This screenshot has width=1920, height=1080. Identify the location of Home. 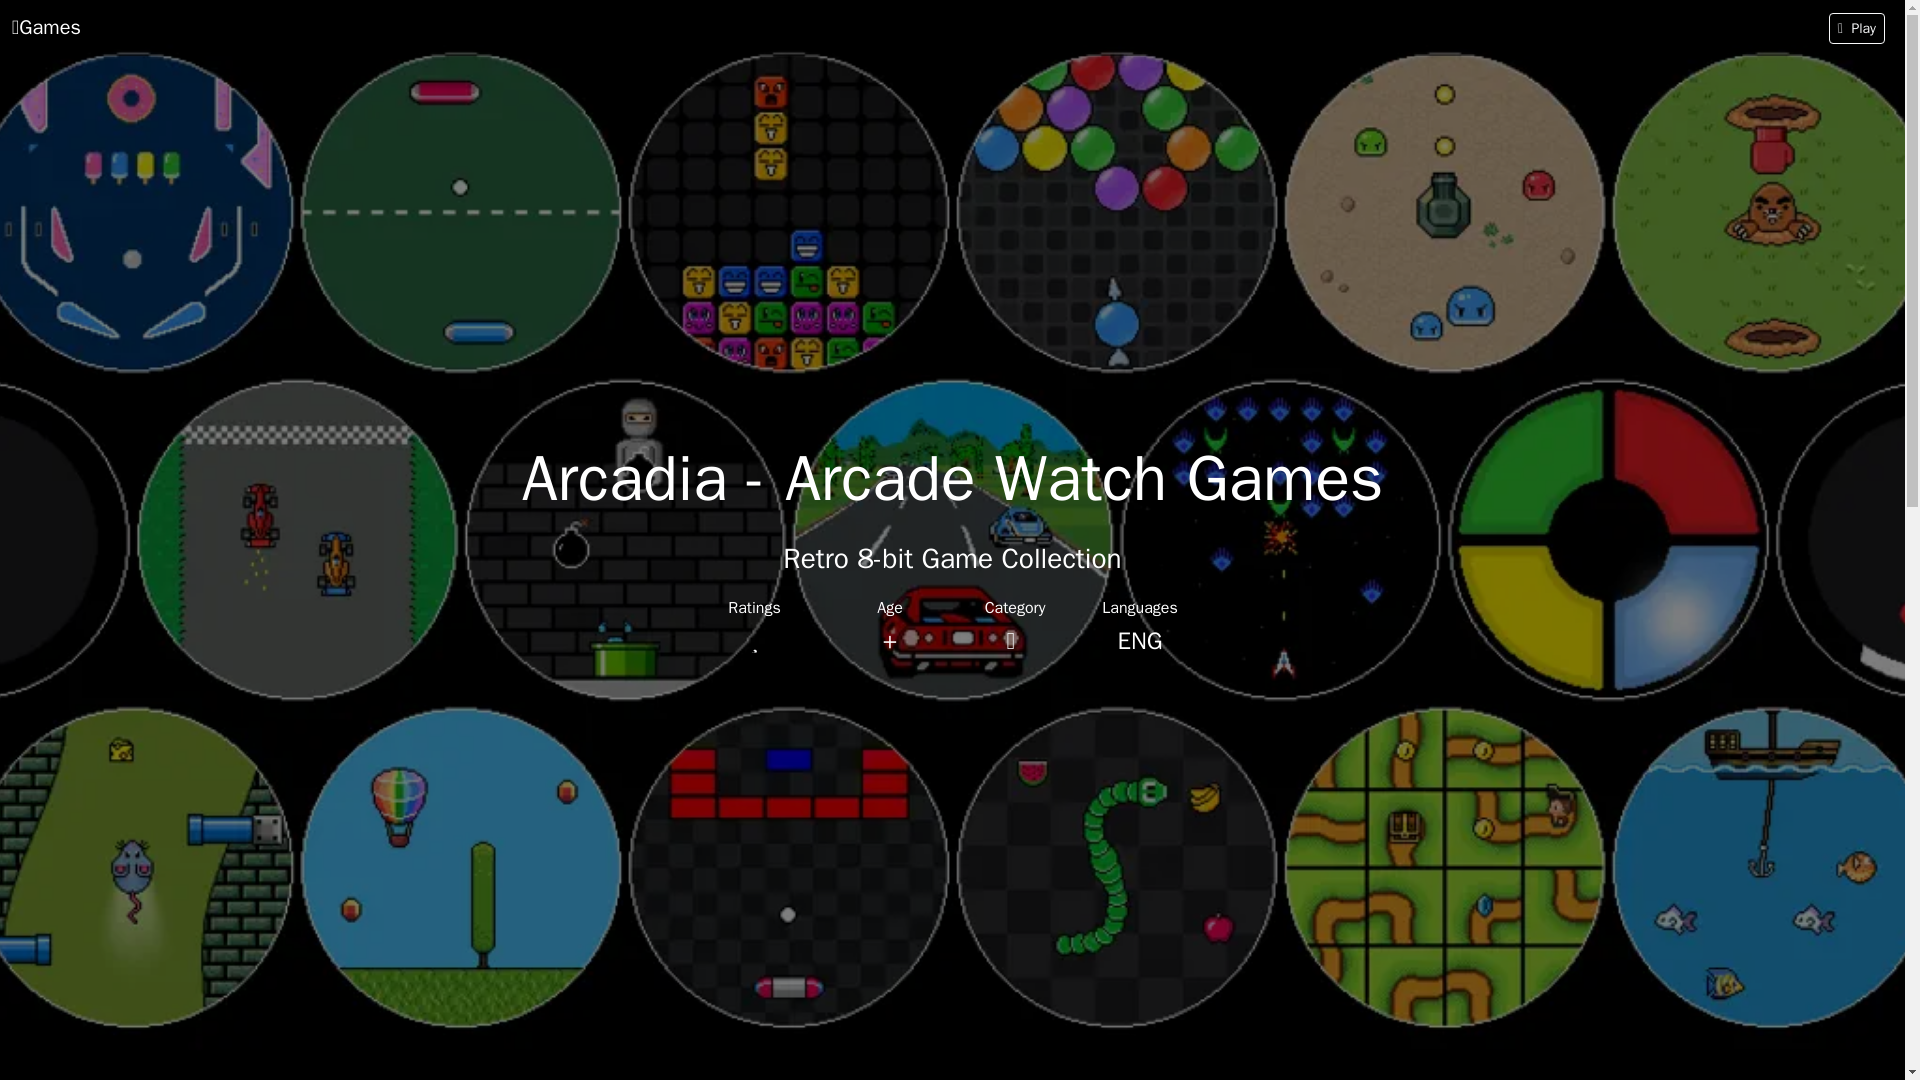
(46, 27).